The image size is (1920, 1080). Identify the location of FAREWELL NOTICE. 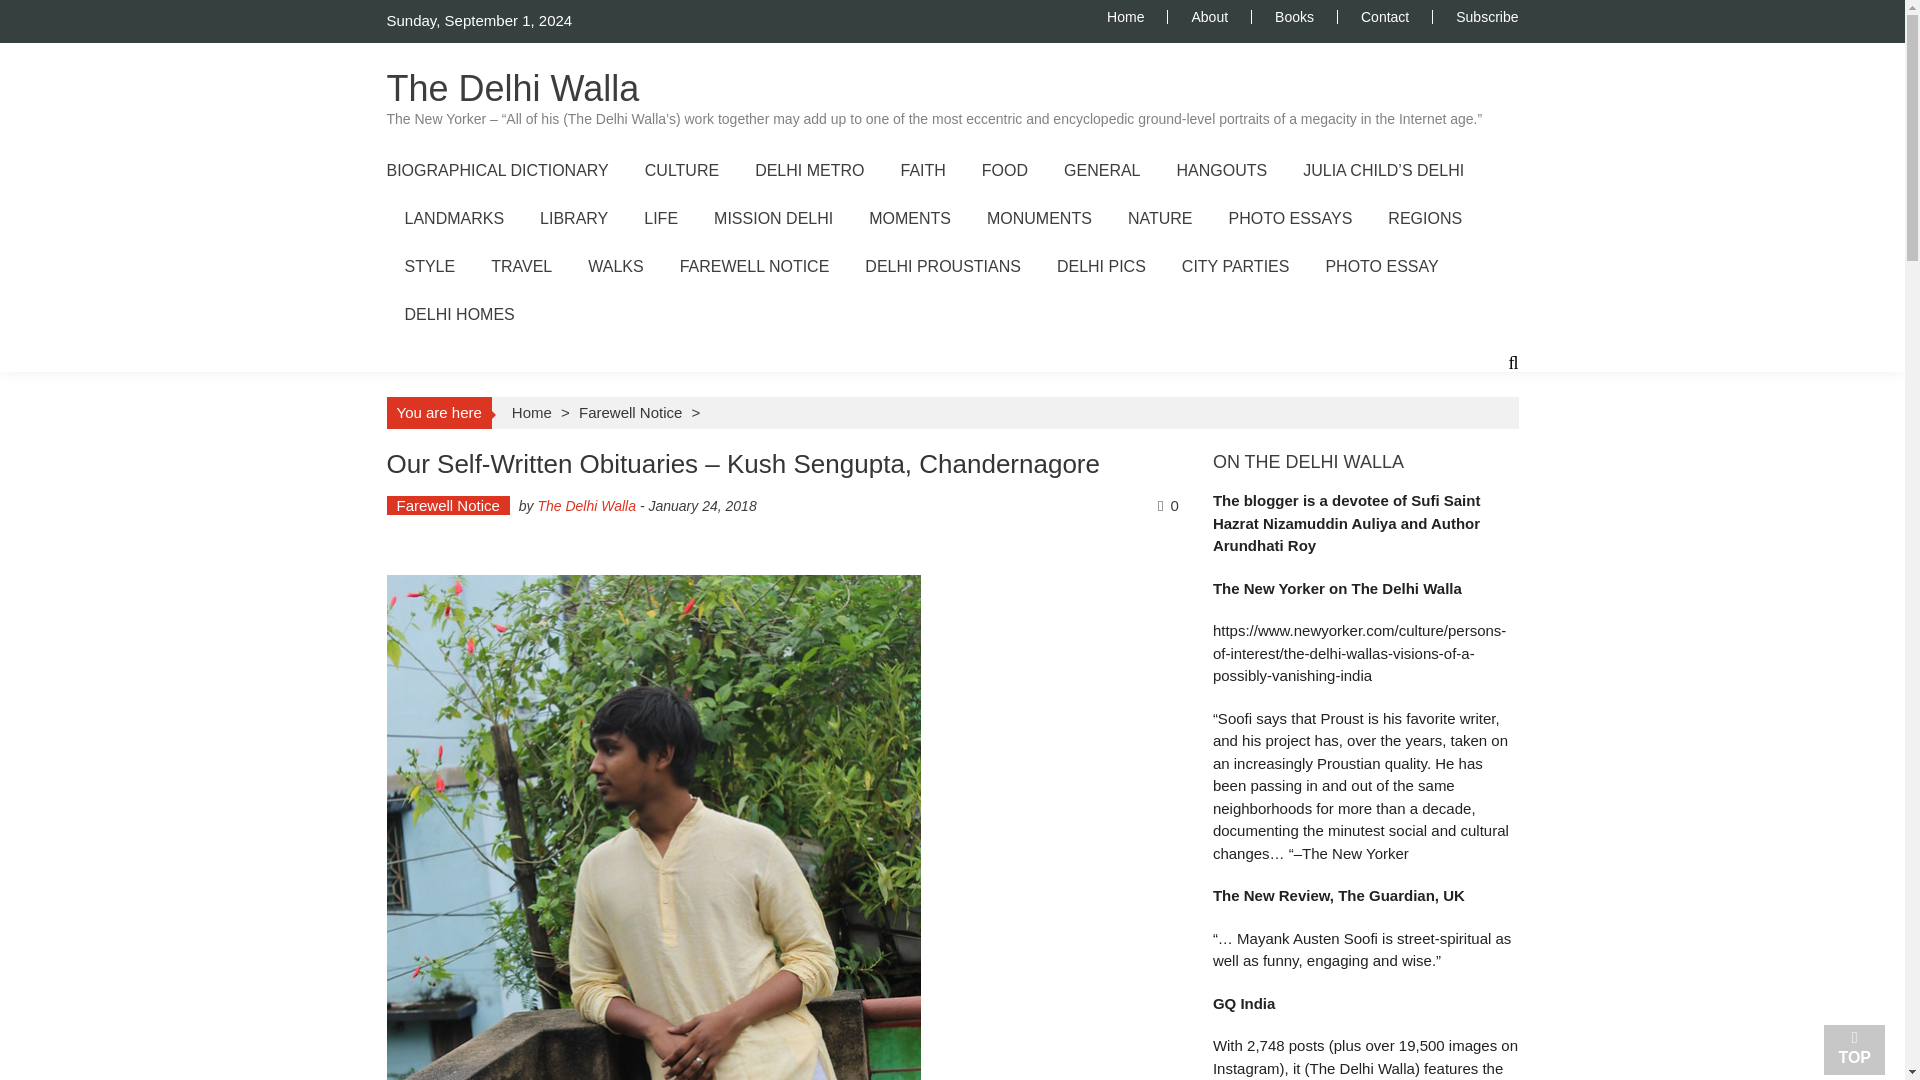
(754, 266).